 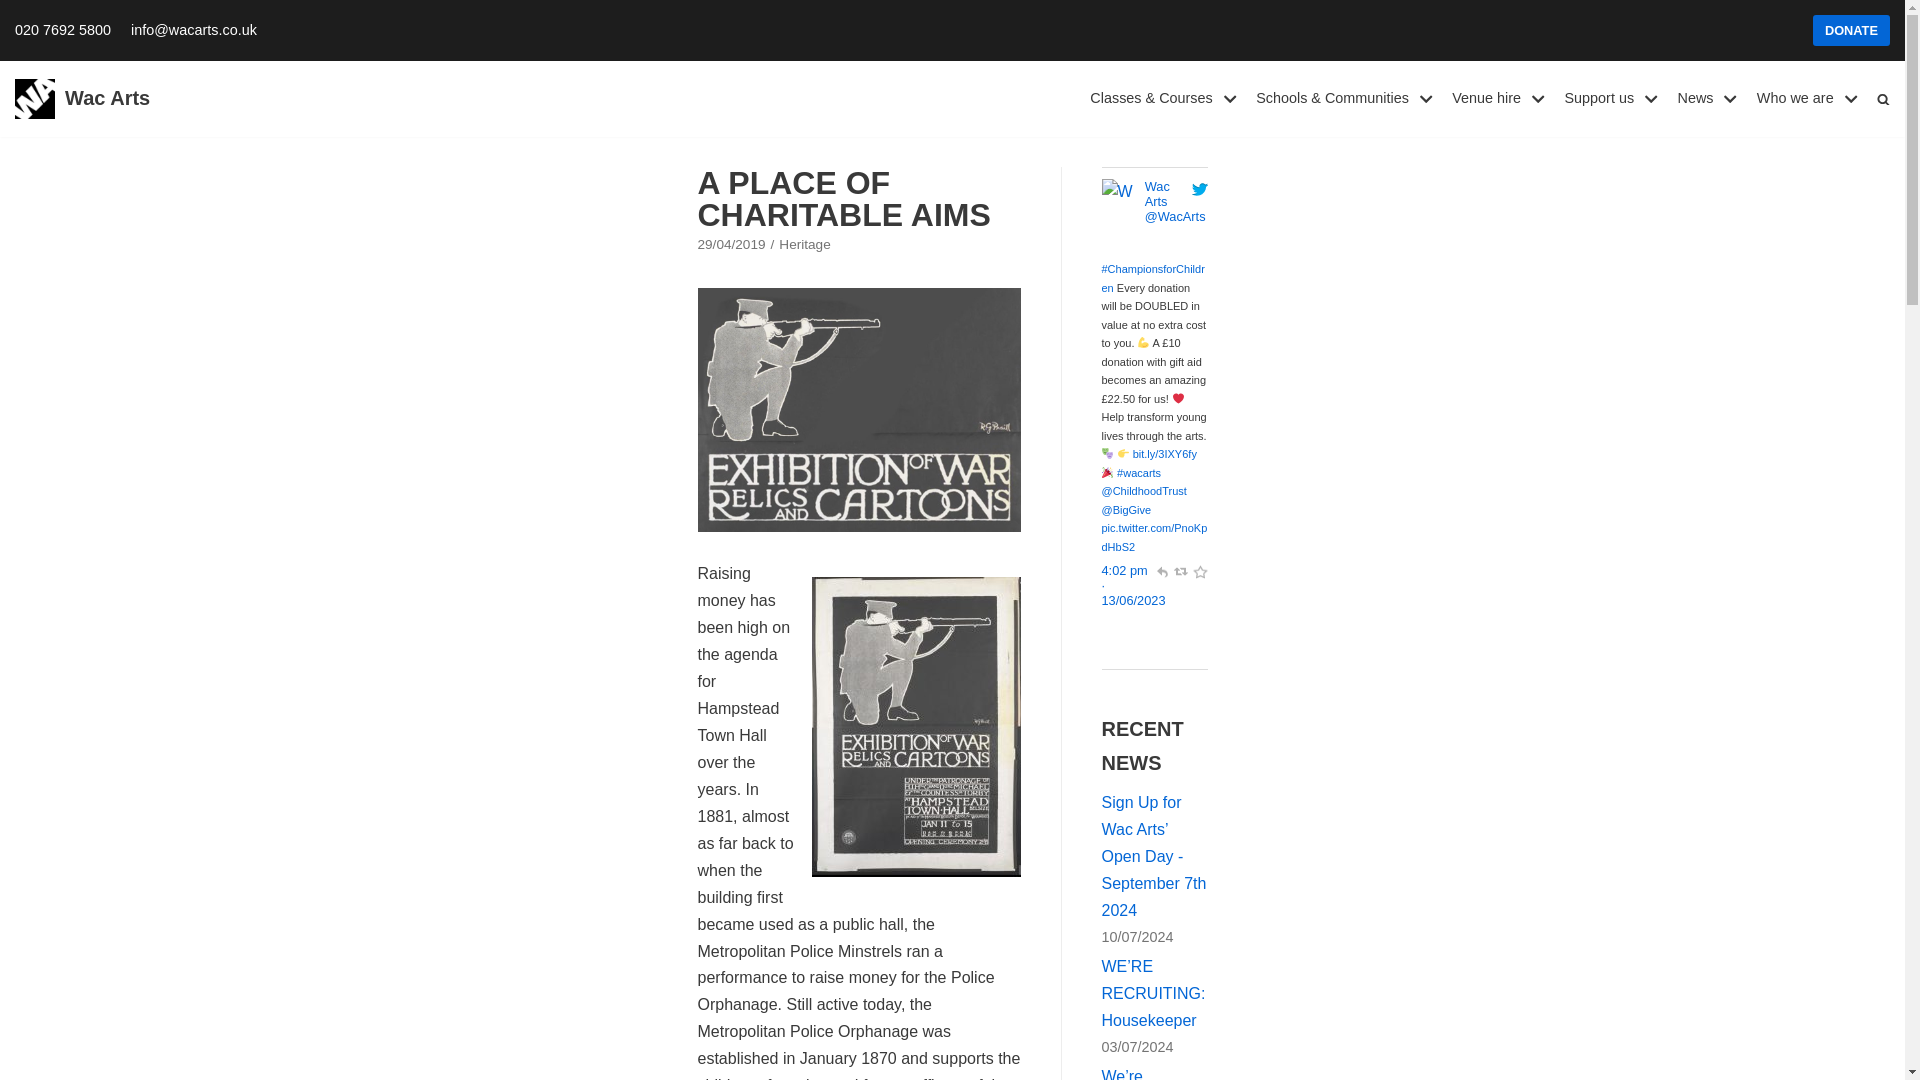 What do you see at coordinates (1708, 98) in the screenshot?
I see `News` at bounding box center [1708, 98].